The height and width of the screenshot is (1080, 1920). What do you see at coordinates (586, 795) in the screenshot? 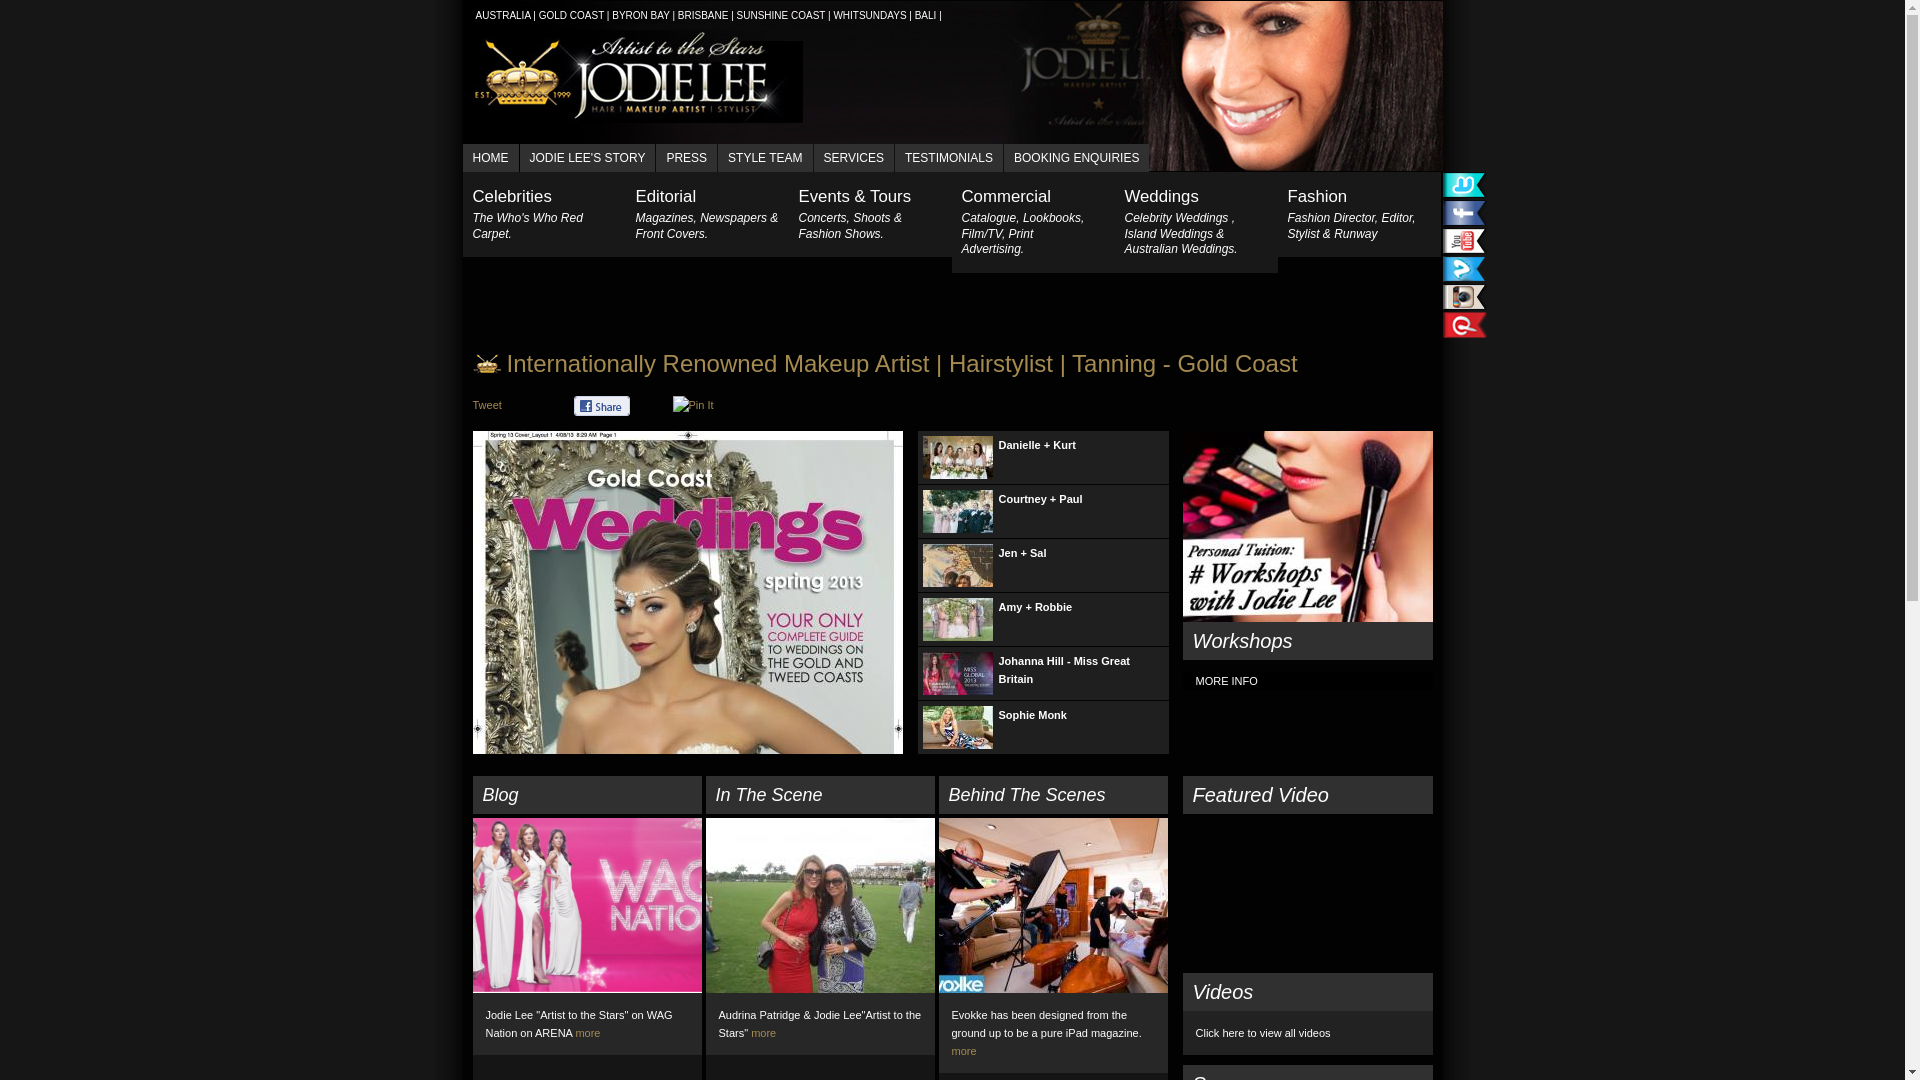
I see `Blog` at bounding box center [586, 795].